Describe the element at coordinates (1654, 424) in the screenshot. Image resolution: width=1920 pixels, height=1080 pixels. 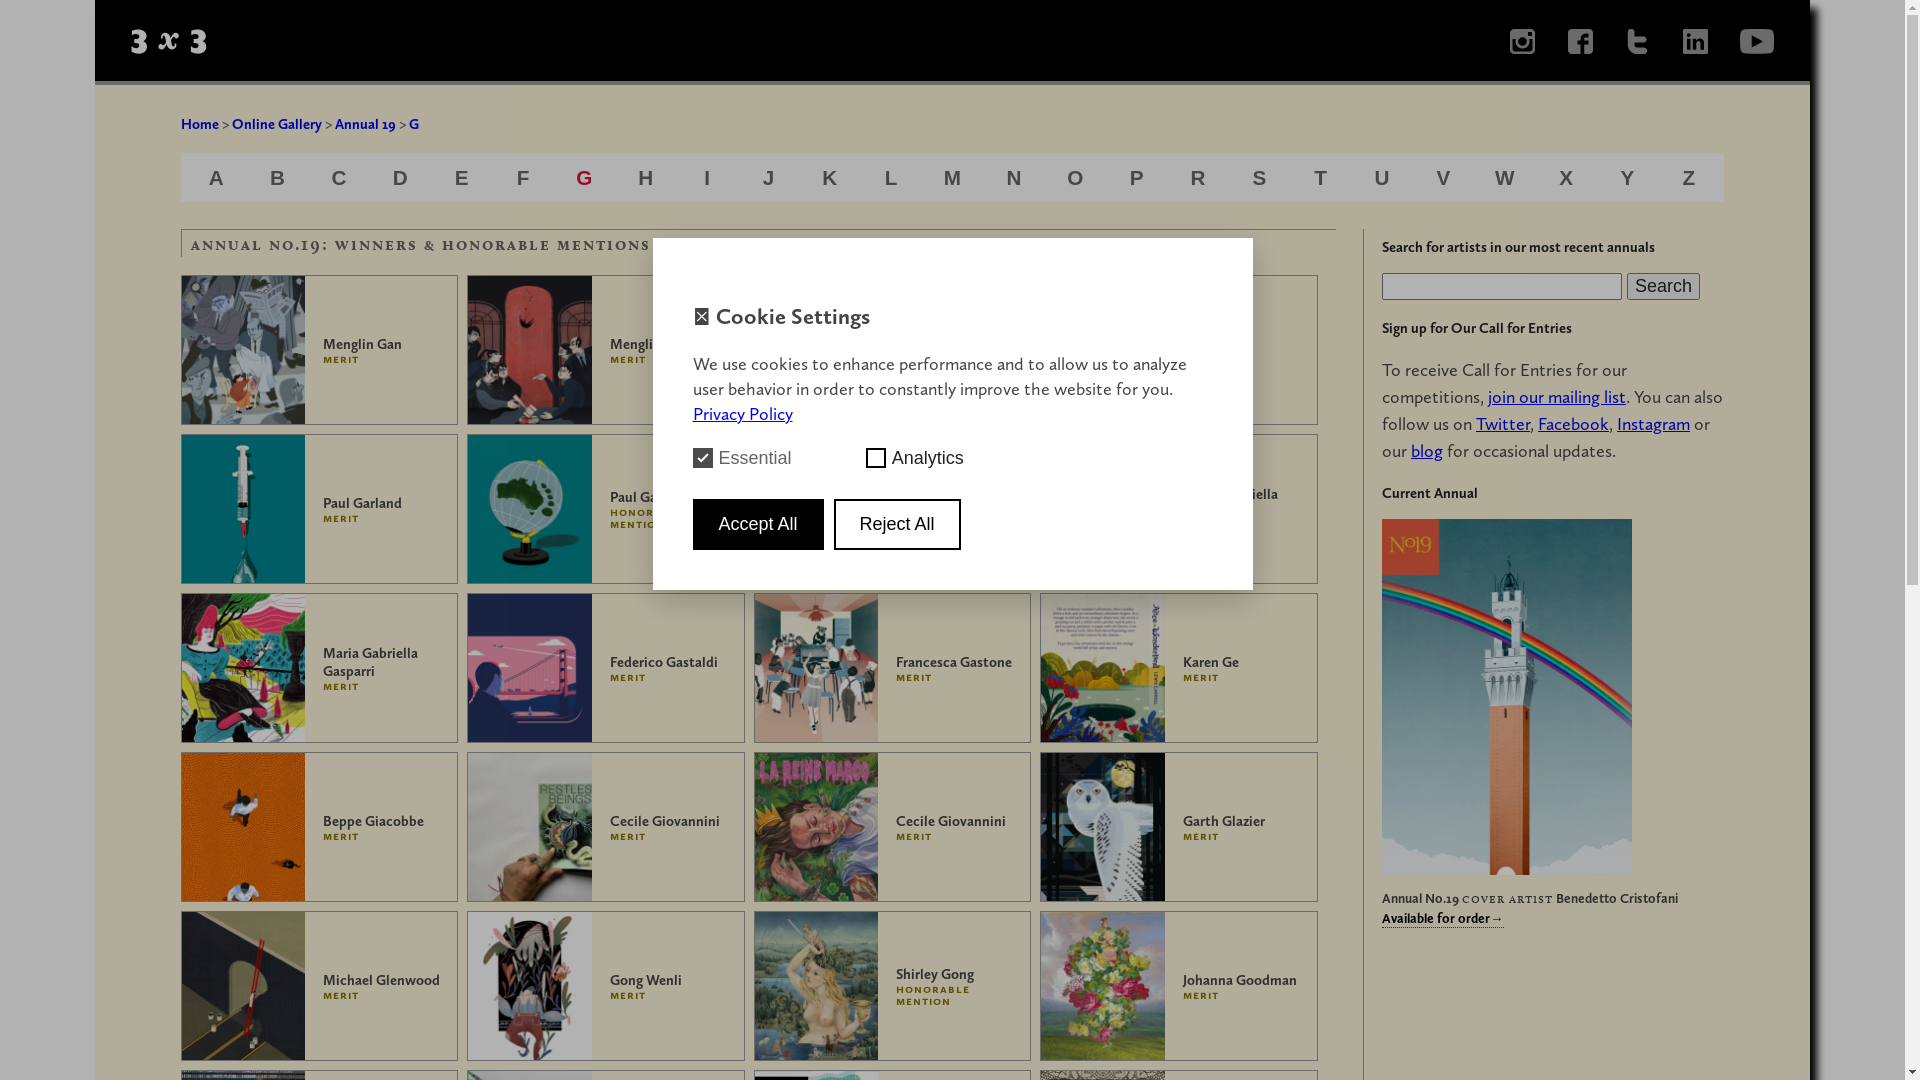
I see `Instagram` at that location.